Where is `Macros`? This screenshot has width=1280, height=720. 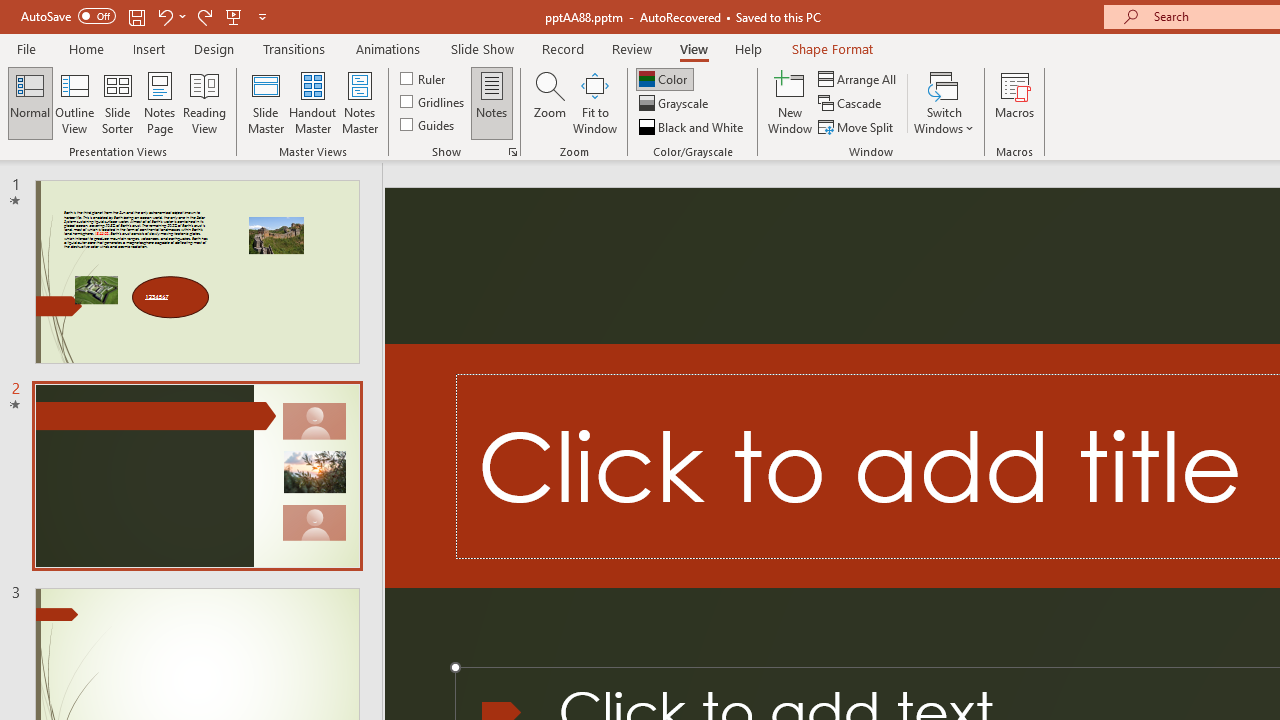
Macros is located at coordinates (1014, 102).